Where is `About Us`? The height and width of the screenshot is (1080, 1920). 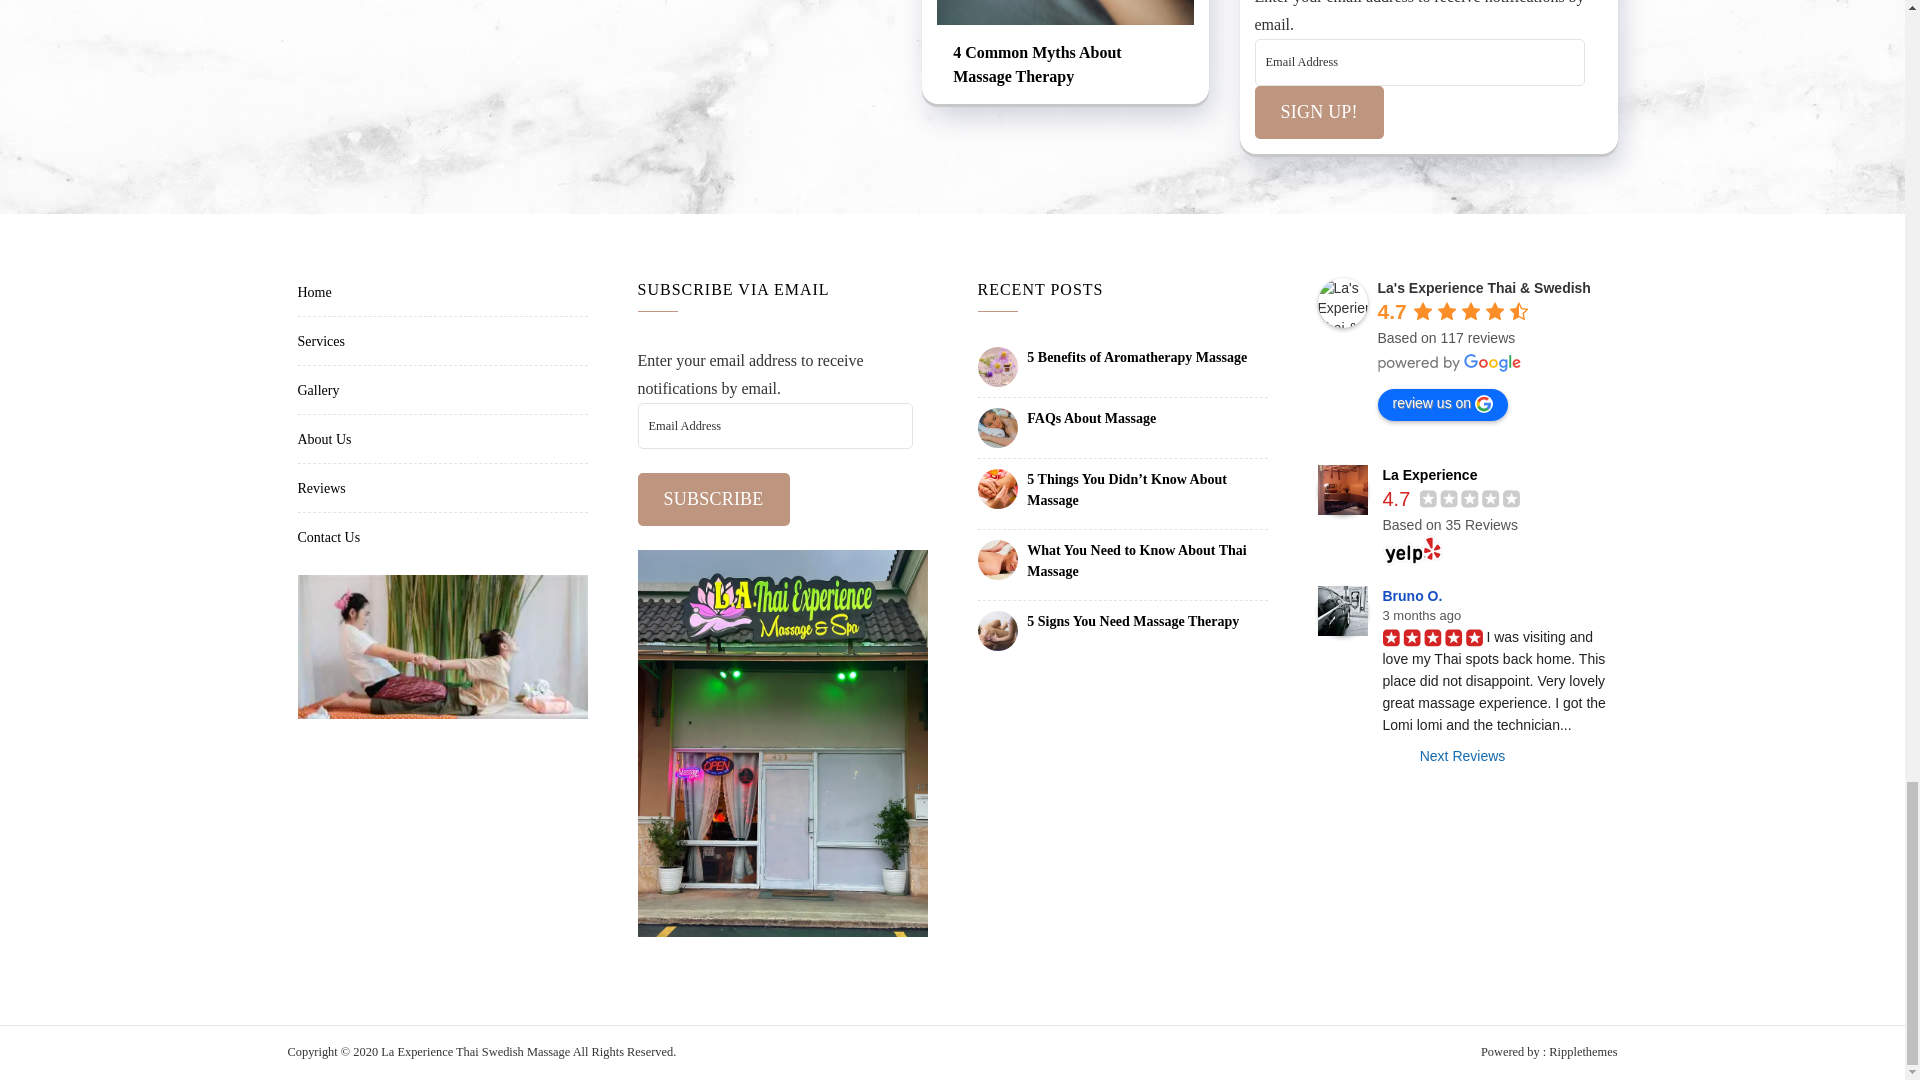 About Us is located at coordinates (324, 440).